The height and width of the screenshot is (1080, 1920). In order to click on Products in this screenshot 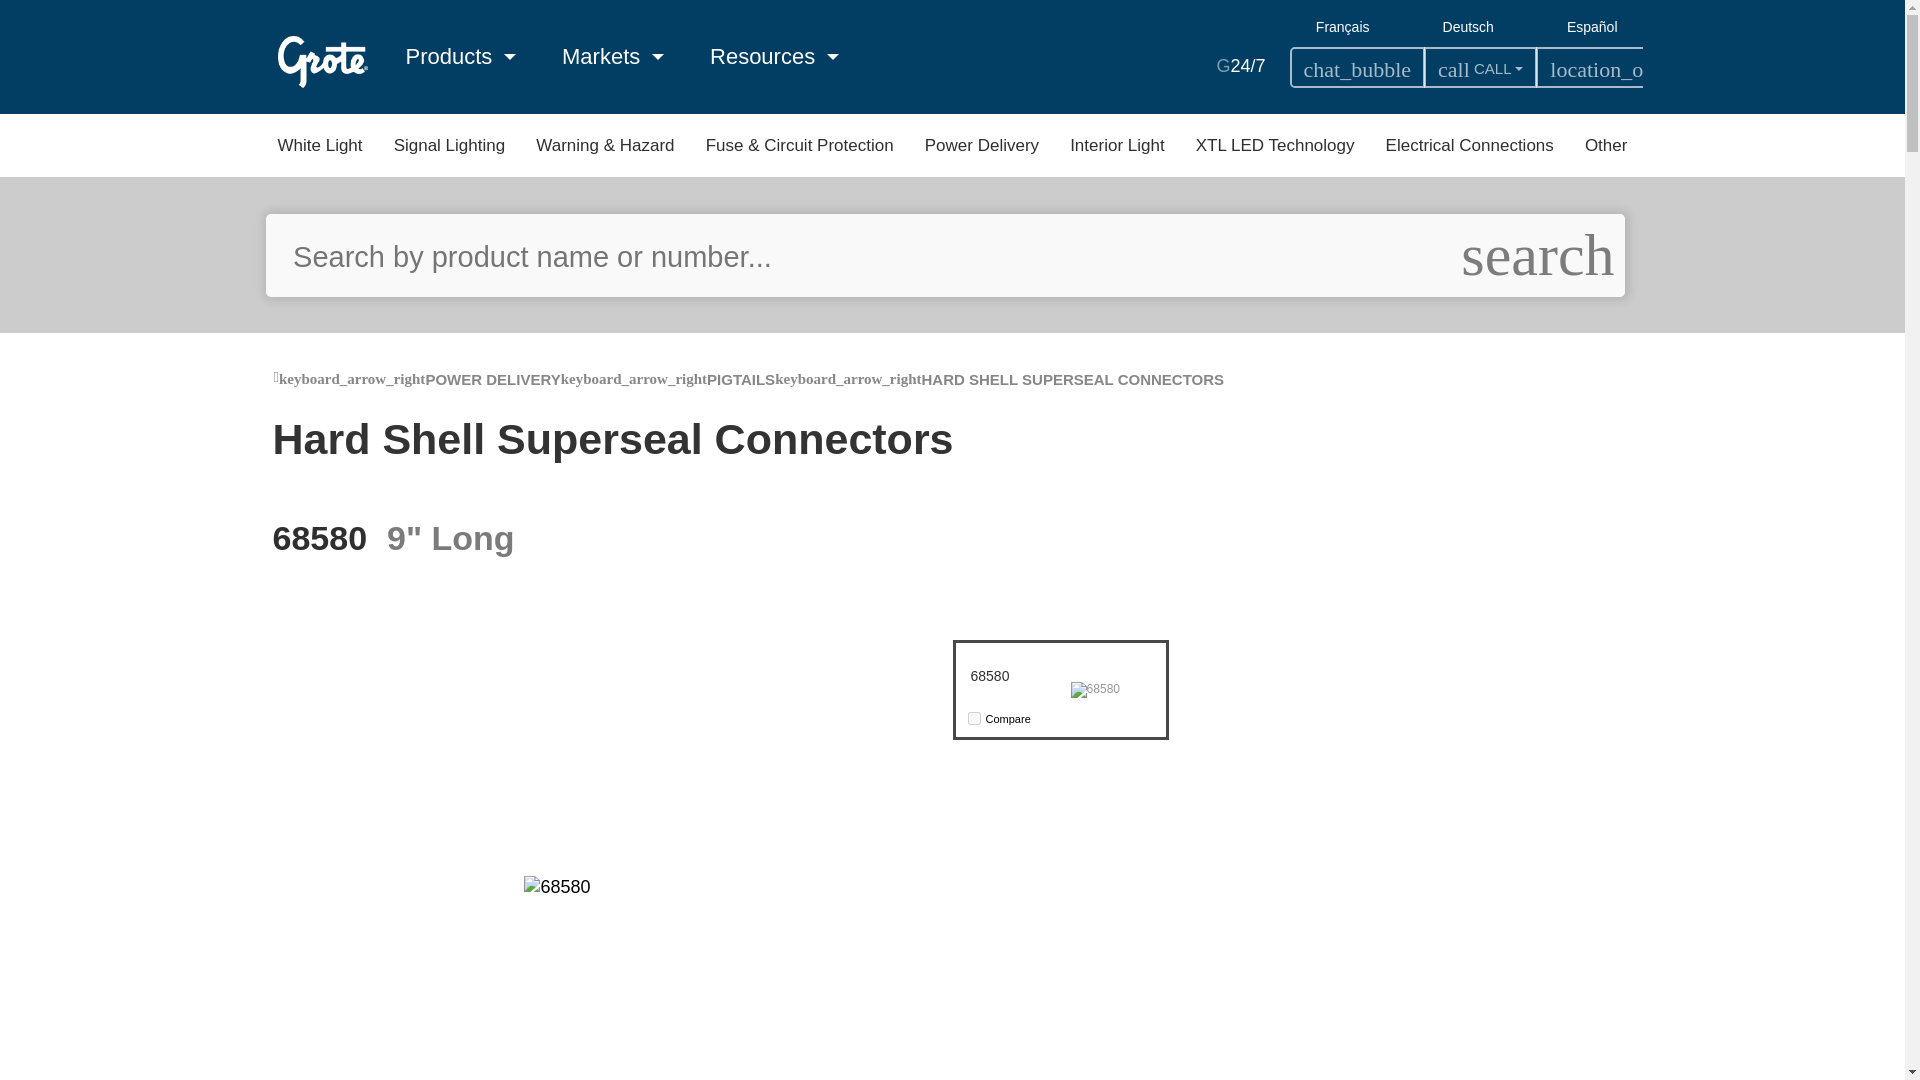, I will do `click(460, 56)`.